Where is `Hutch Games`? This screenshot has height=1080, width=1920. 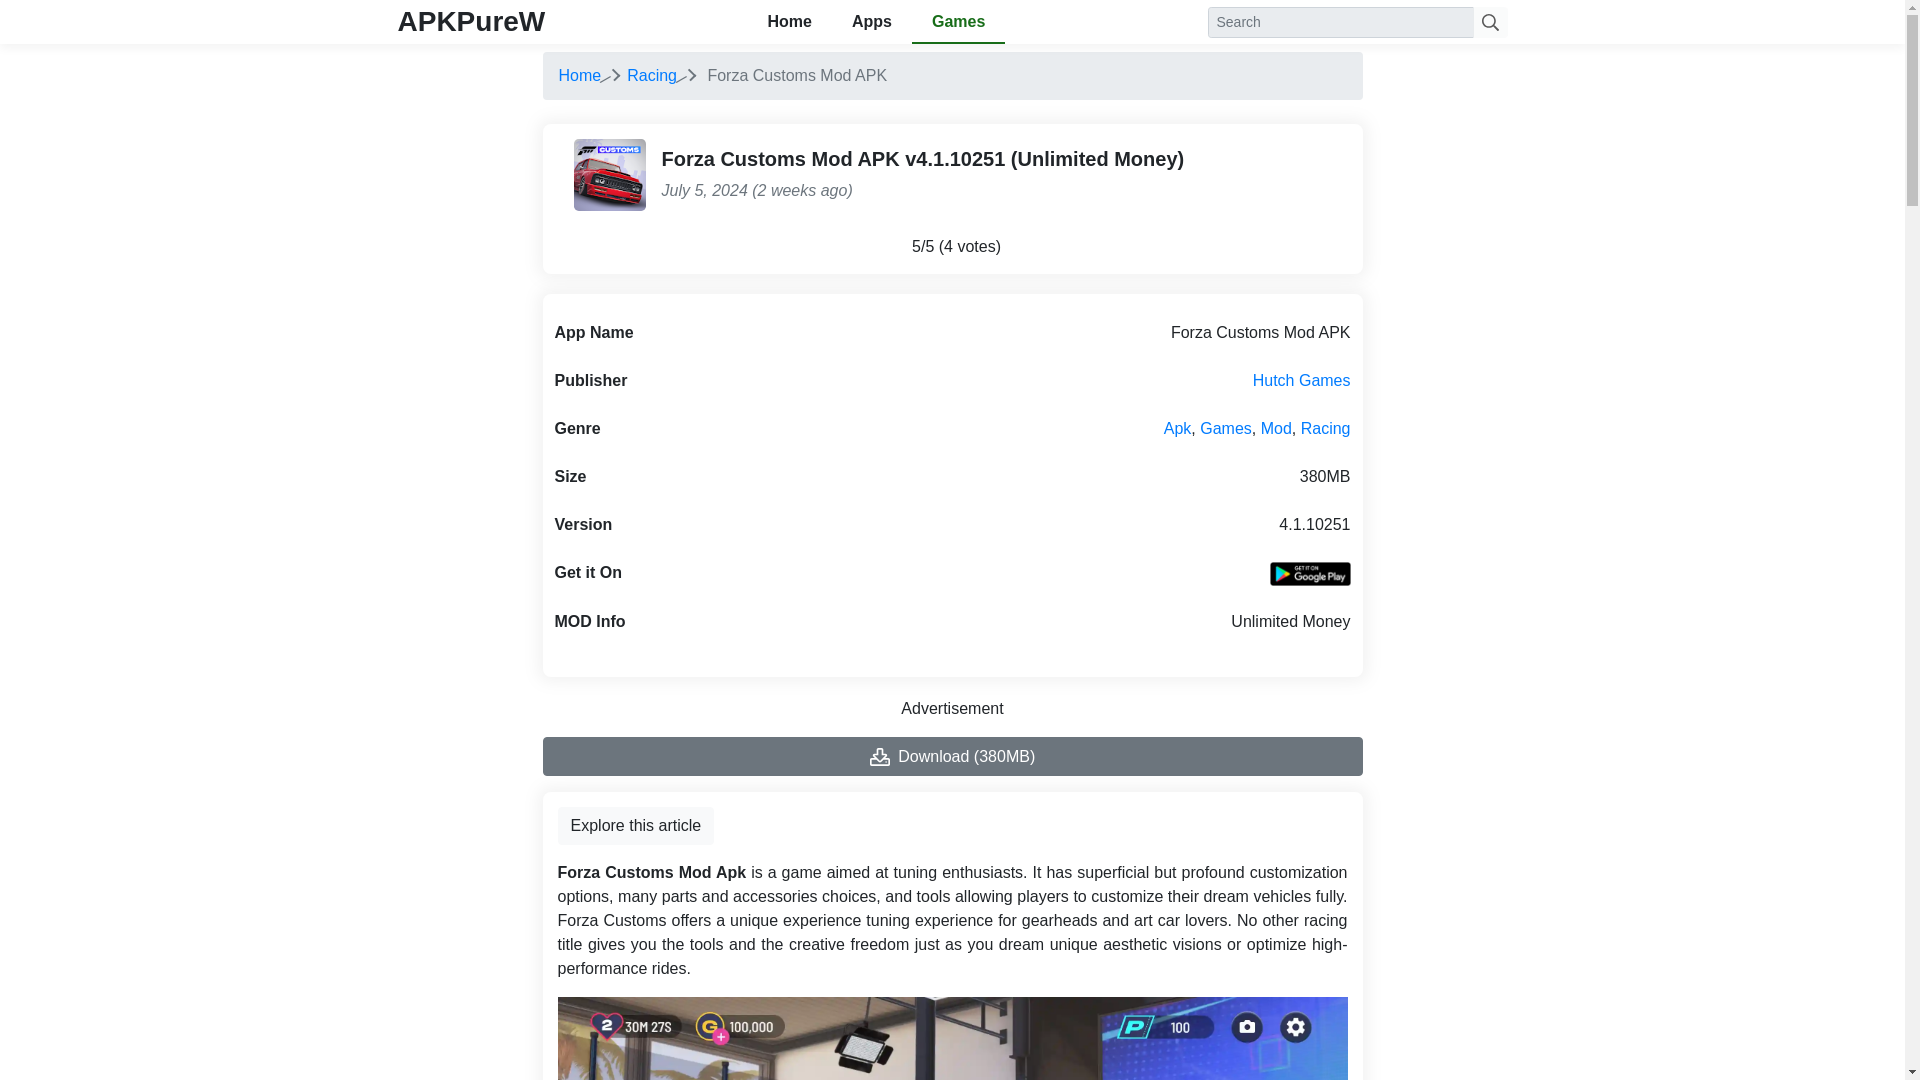
Hutch Games is located at coordinates (1302, 380).